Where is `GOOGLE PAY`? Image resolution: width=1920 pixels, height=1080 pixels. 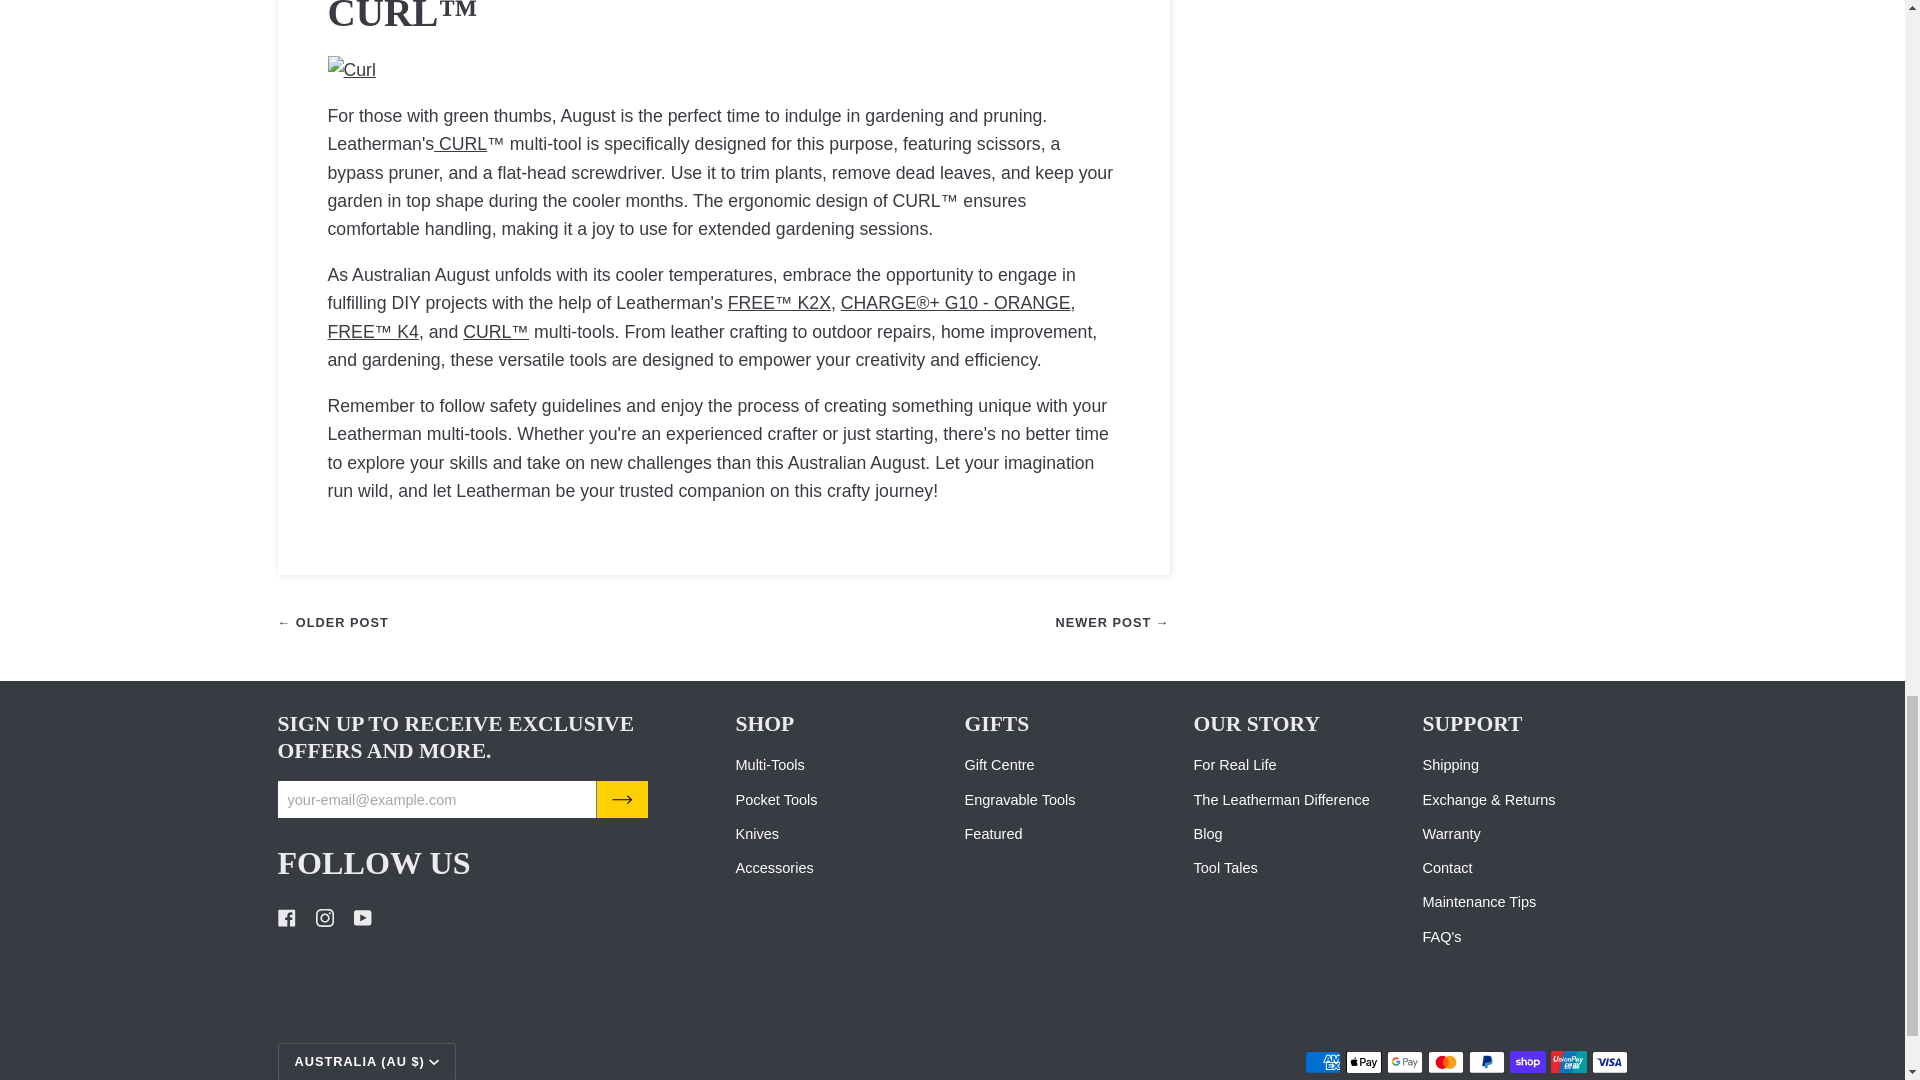
GOOGLE PAY is located at coordinates (1404, 1062).